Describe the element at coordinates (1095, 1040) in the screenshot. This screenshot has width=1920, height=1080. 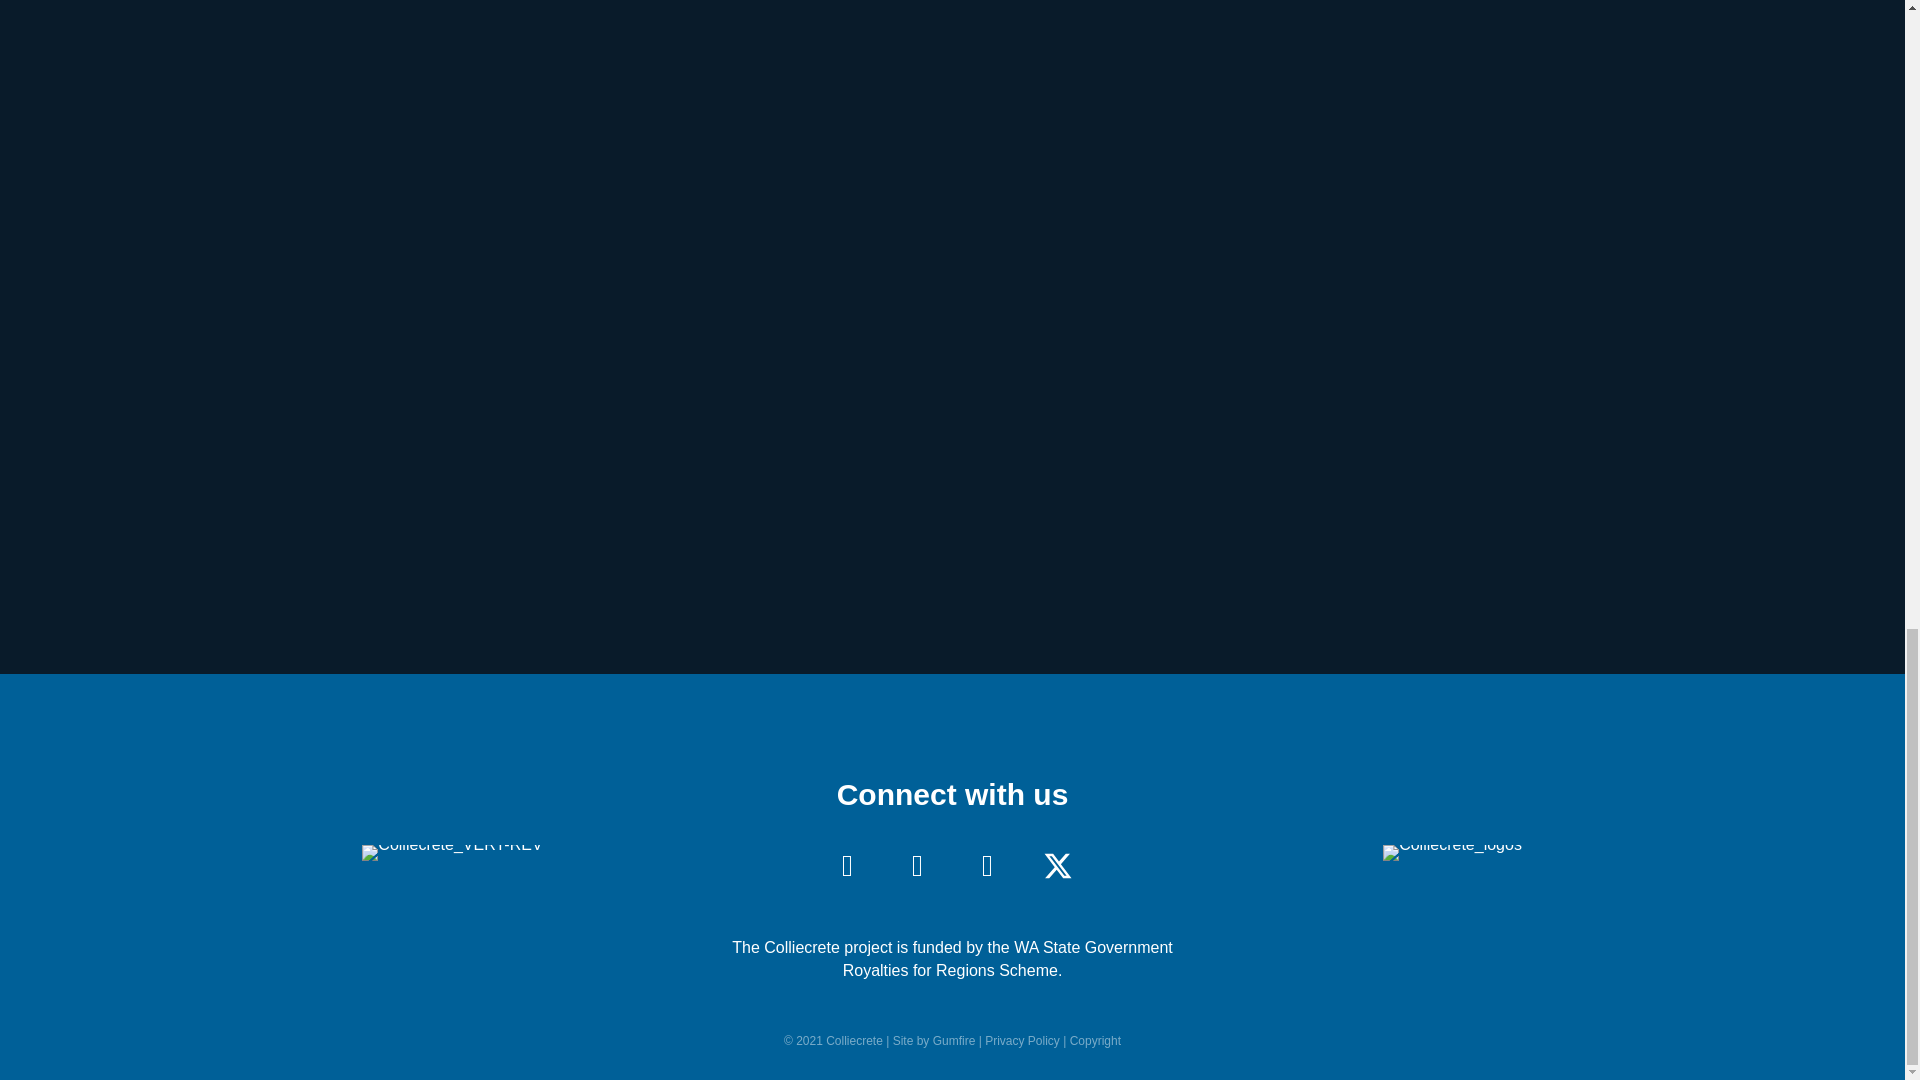
I see `Copyright` at that location.